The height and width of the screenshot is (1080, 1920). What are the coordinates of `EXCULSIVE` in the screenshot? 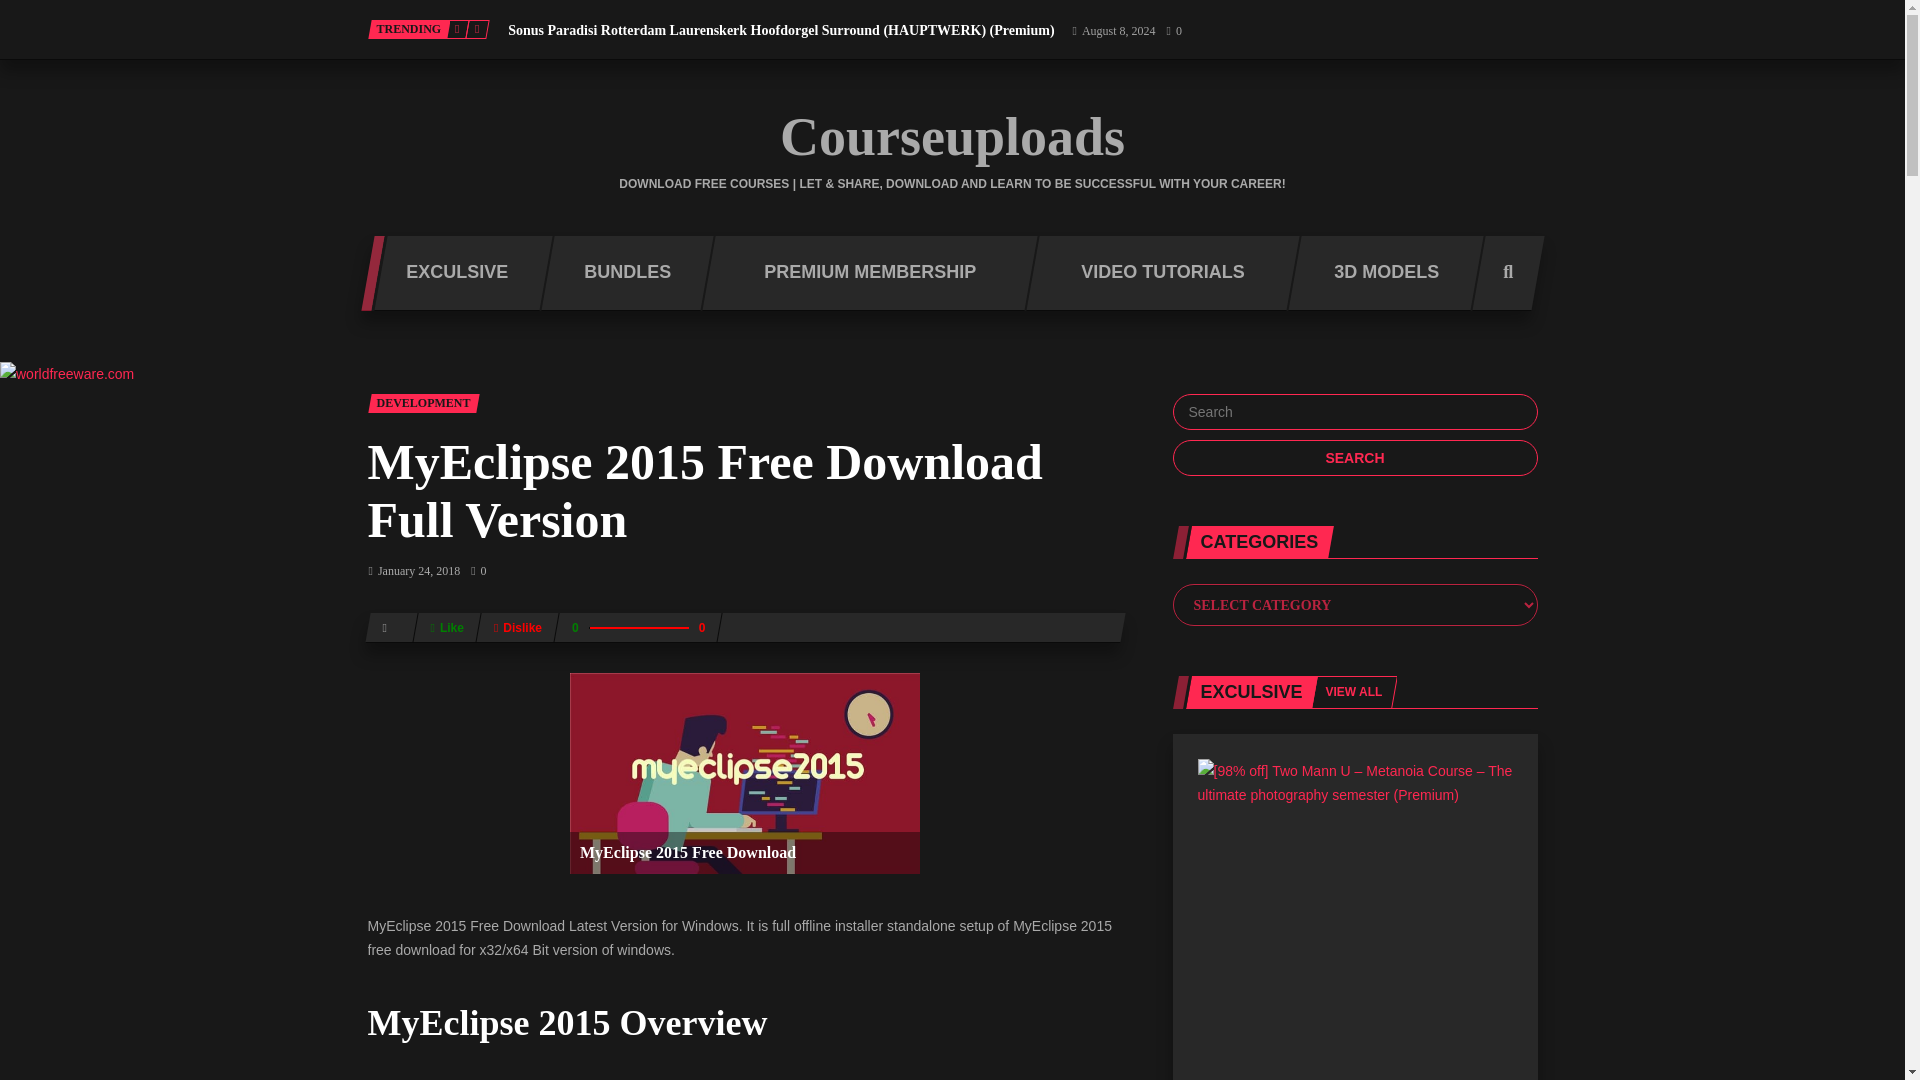 It's located at (450, 274).